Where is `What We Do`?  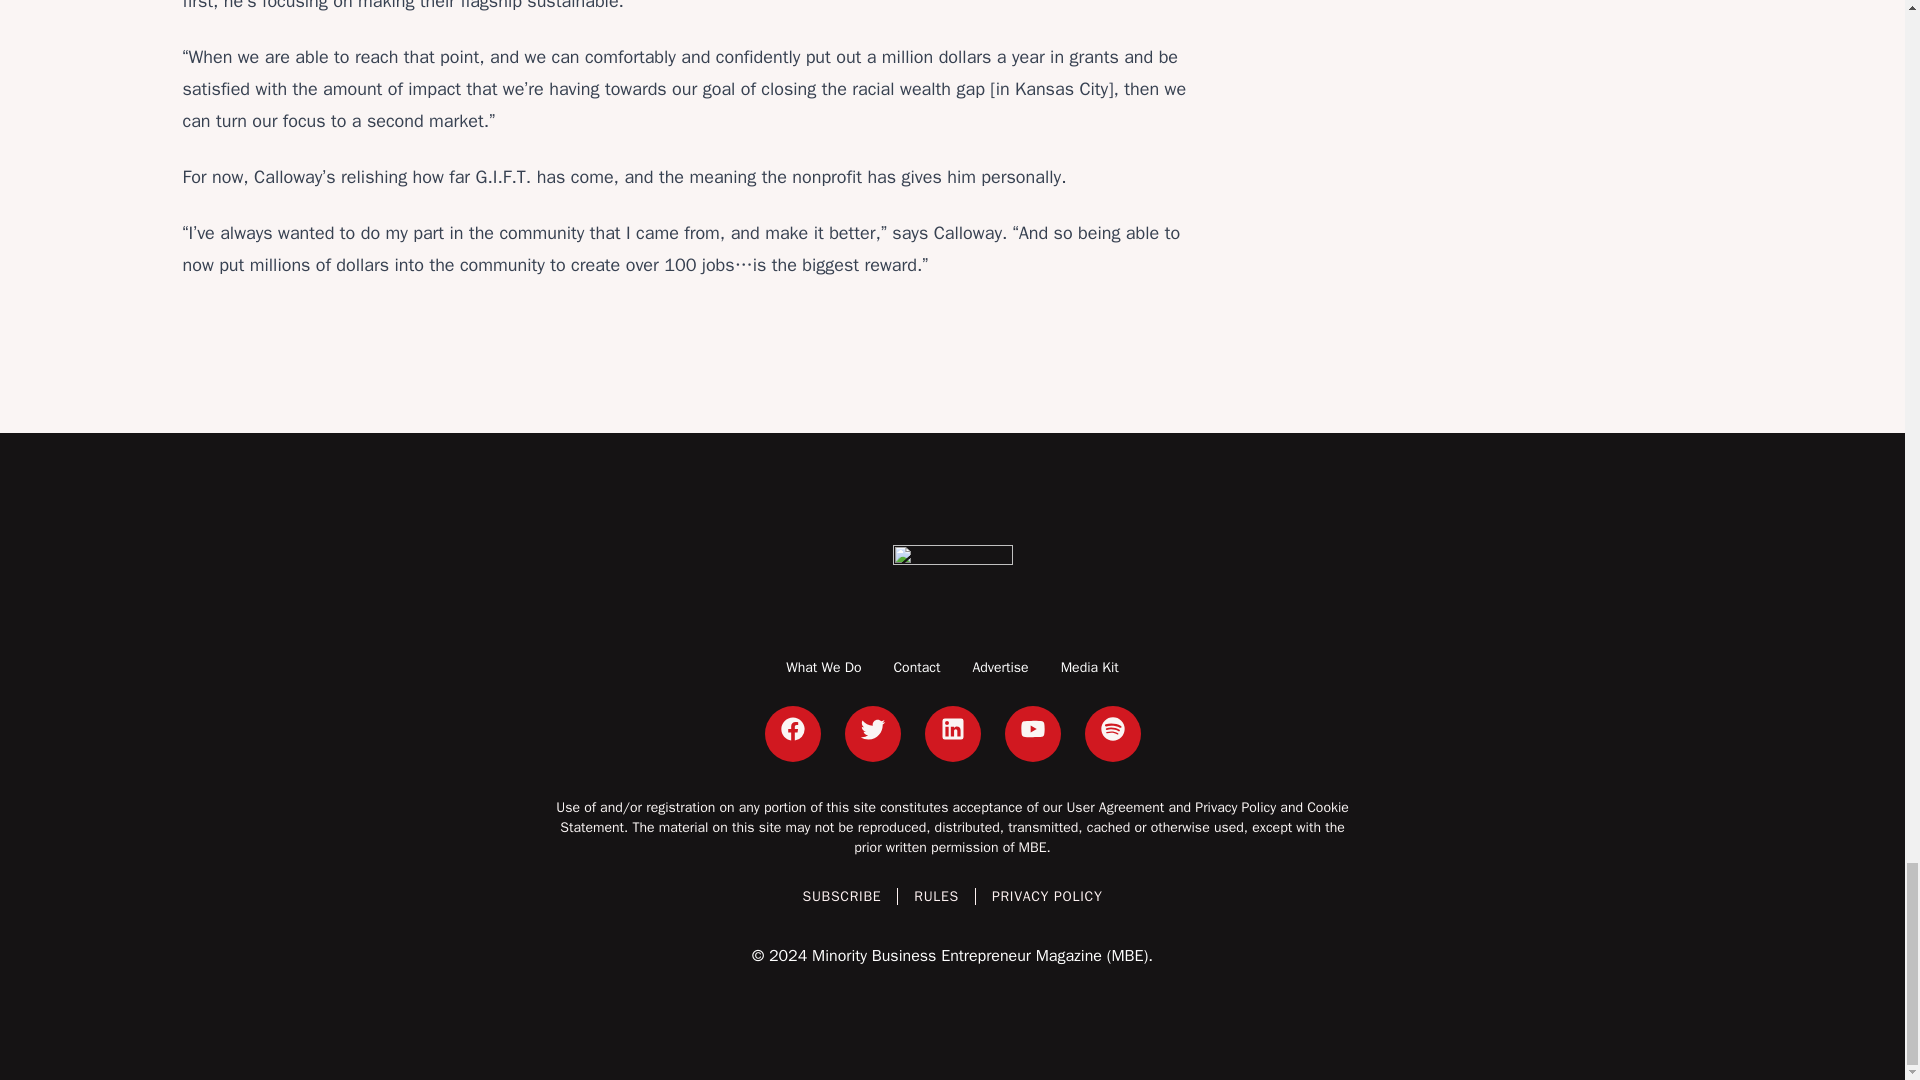
What We Do is located at coordinates (822, 667).